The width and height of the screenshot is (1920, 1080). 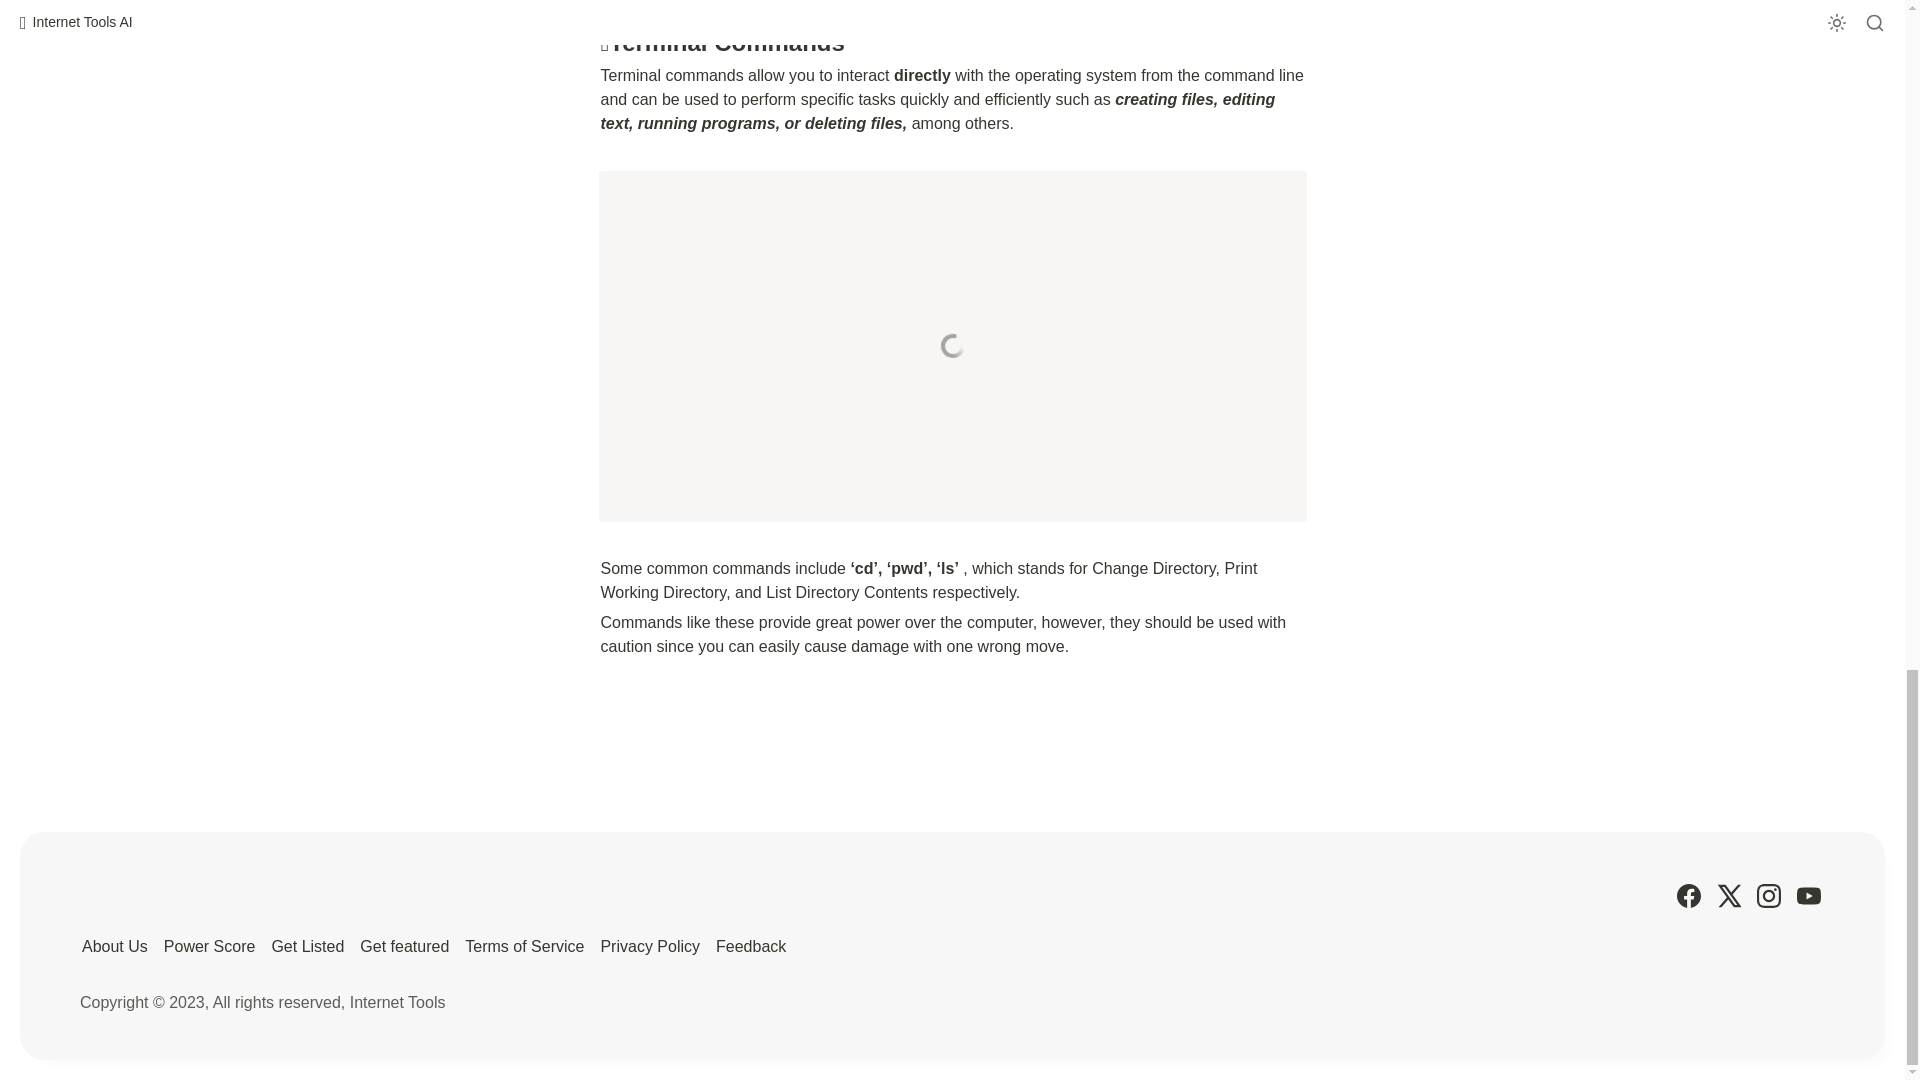 What do you see at coordinates (404, 946) in the screenshot?
I see `Get featured` at bounding box center [404, 946].